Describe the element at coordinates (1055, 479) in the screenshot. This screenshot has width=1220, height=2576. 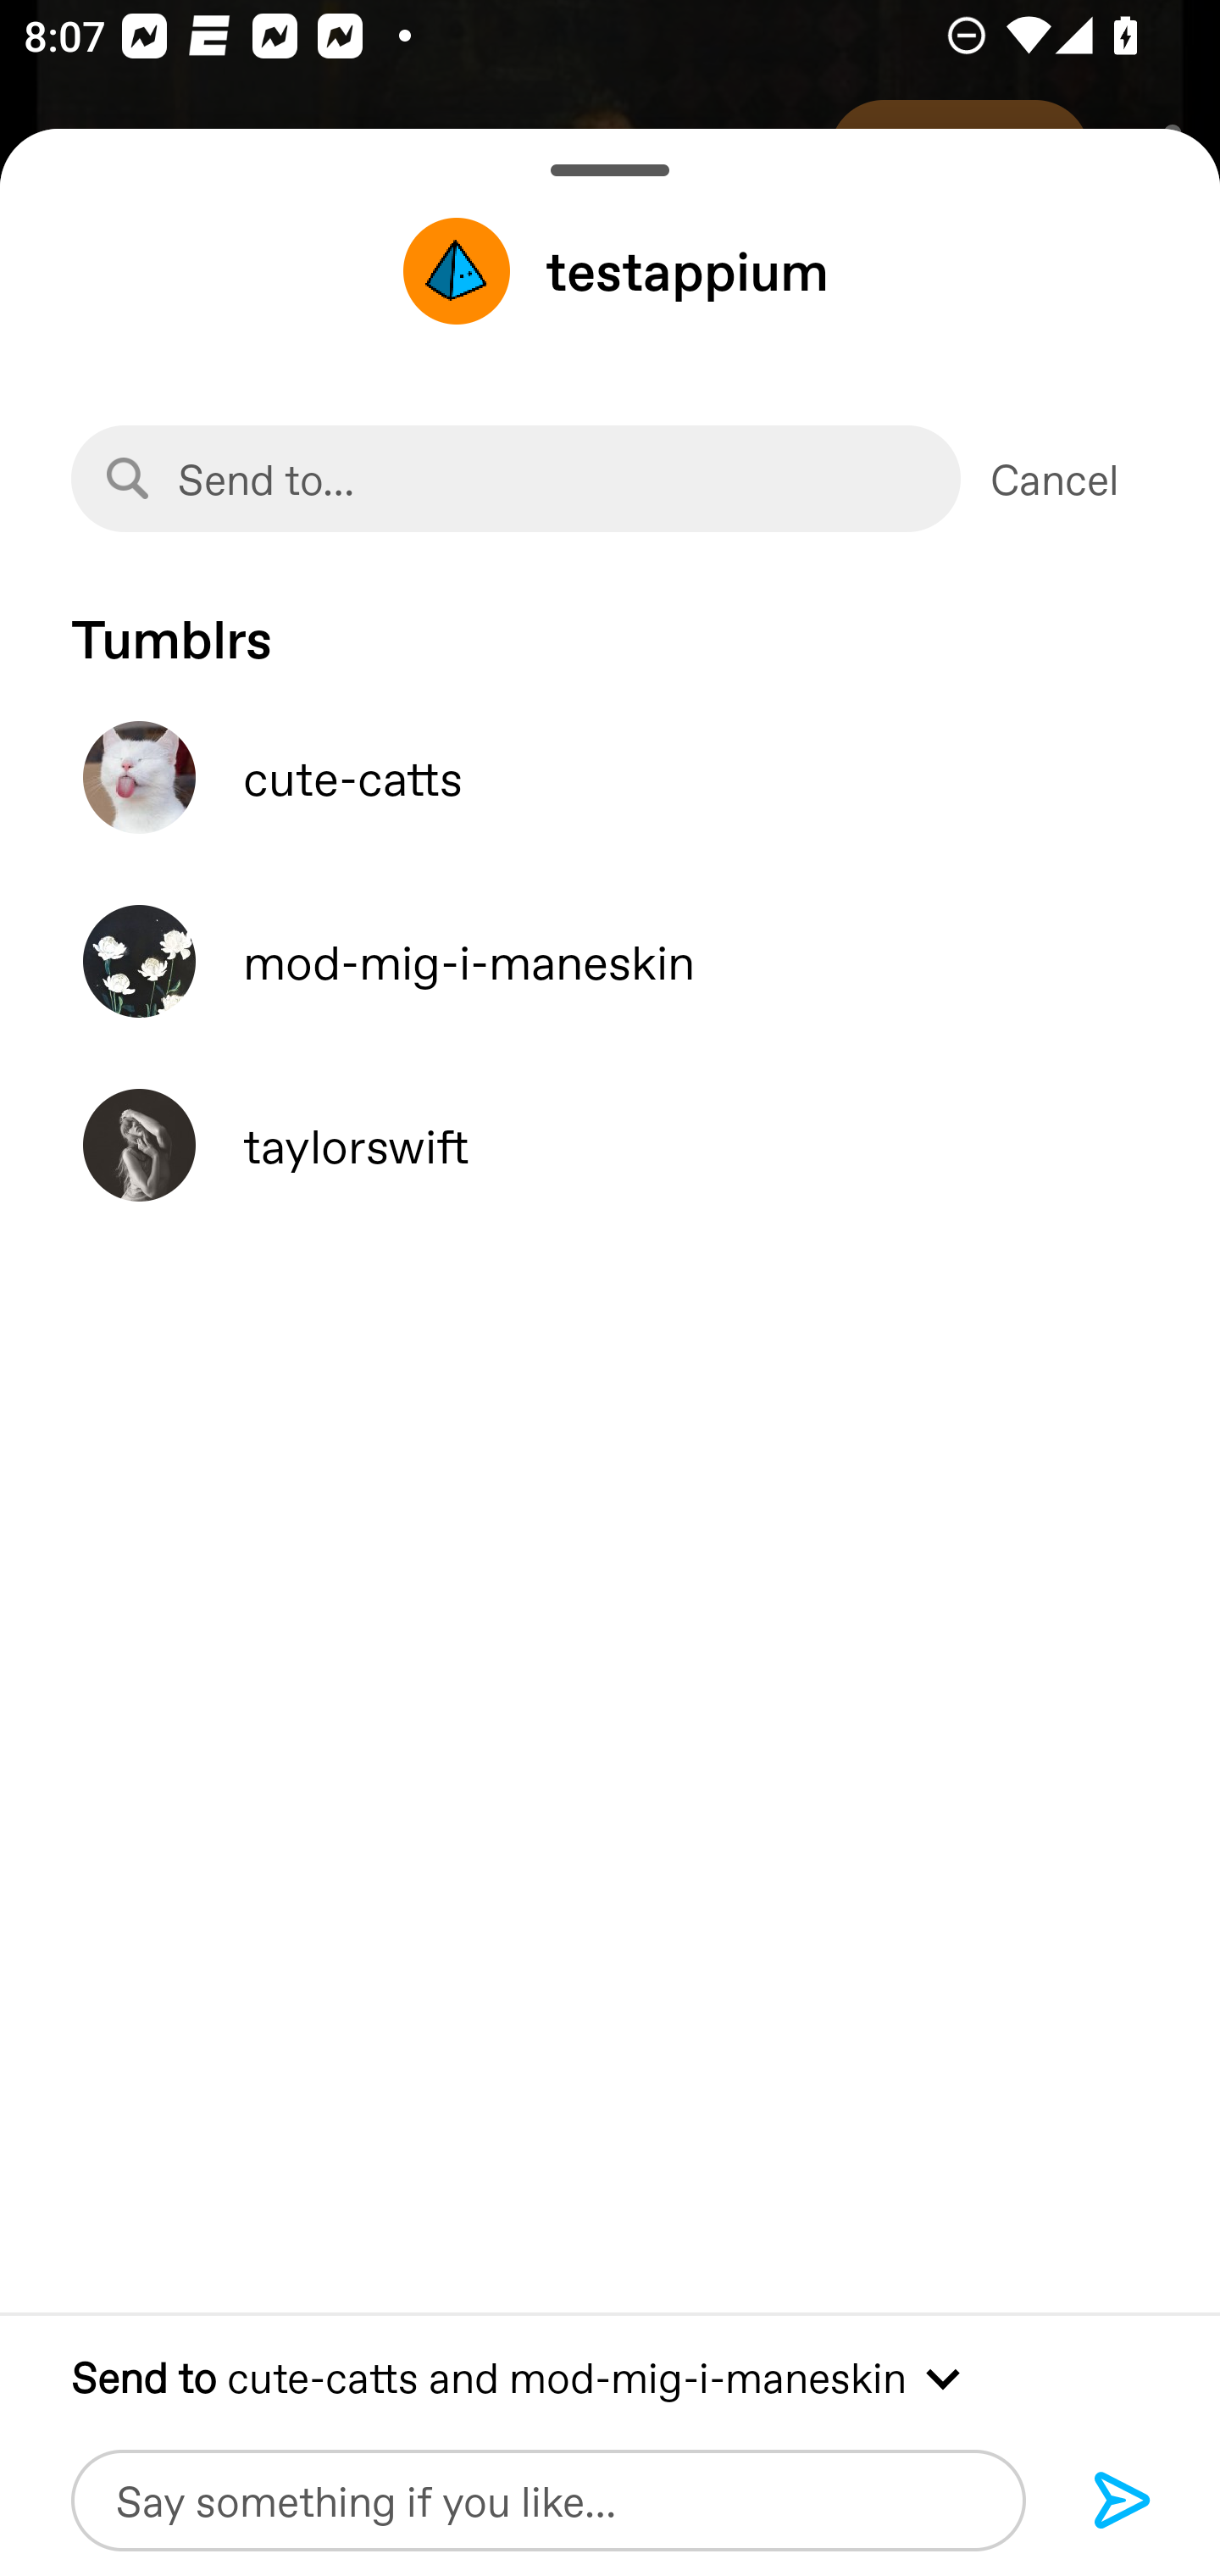
I see `Cancel` at that location.